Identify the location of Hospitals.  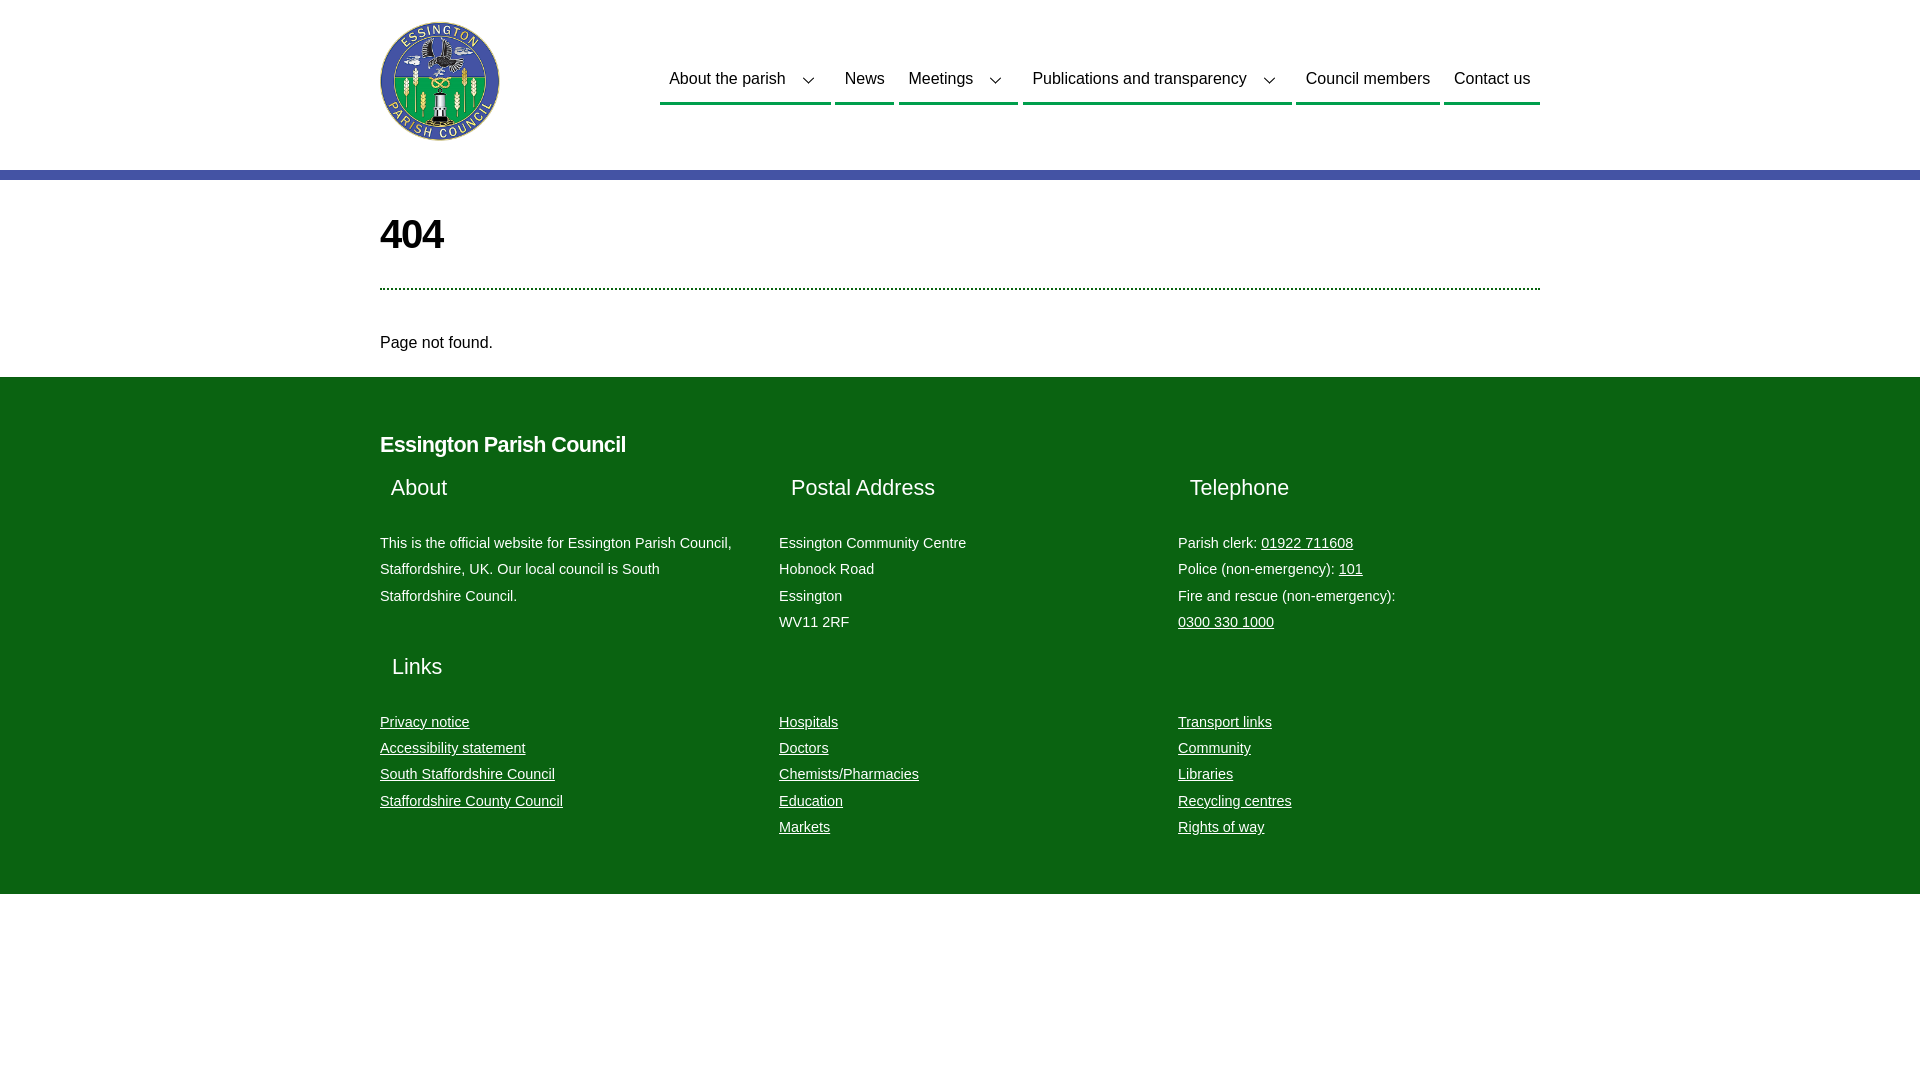
(808, 722).